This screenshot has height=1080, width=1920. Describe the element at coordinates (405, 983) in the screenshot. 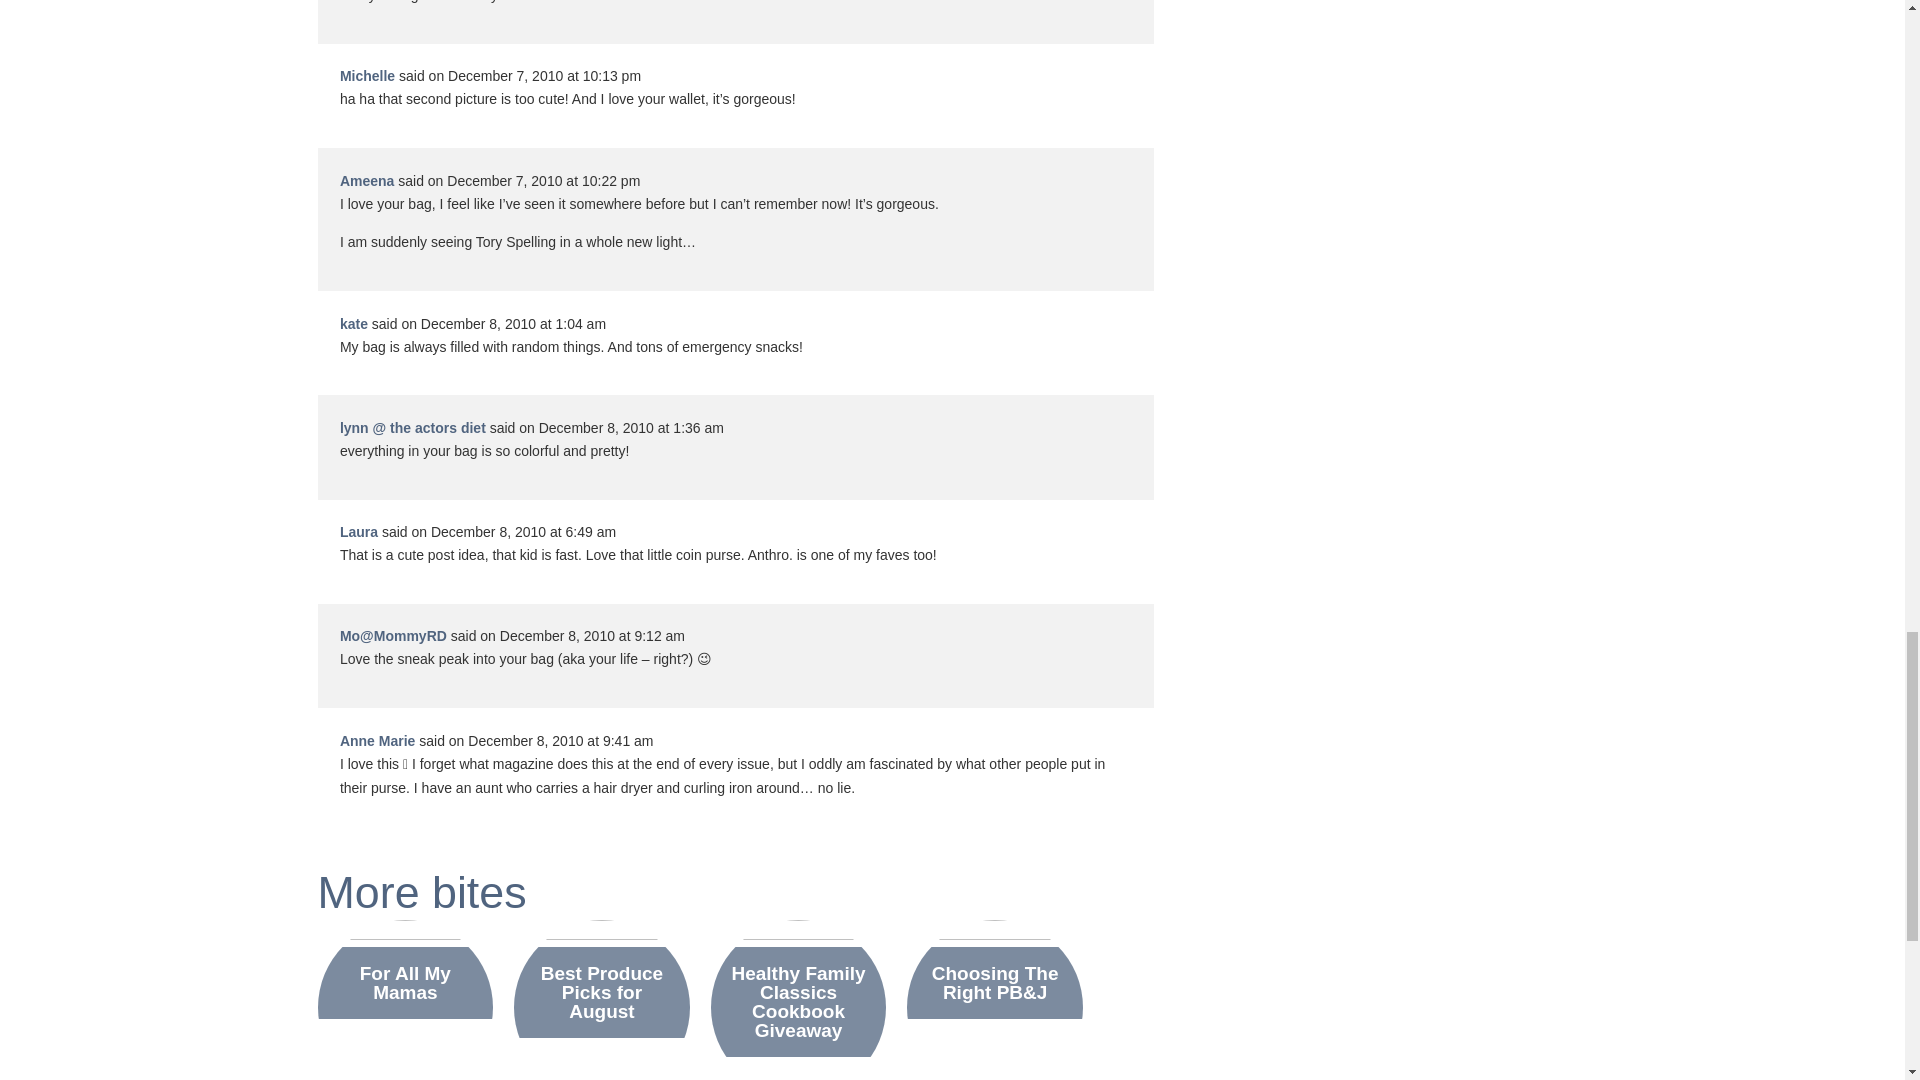

I see `For All My Mamas` at that location.